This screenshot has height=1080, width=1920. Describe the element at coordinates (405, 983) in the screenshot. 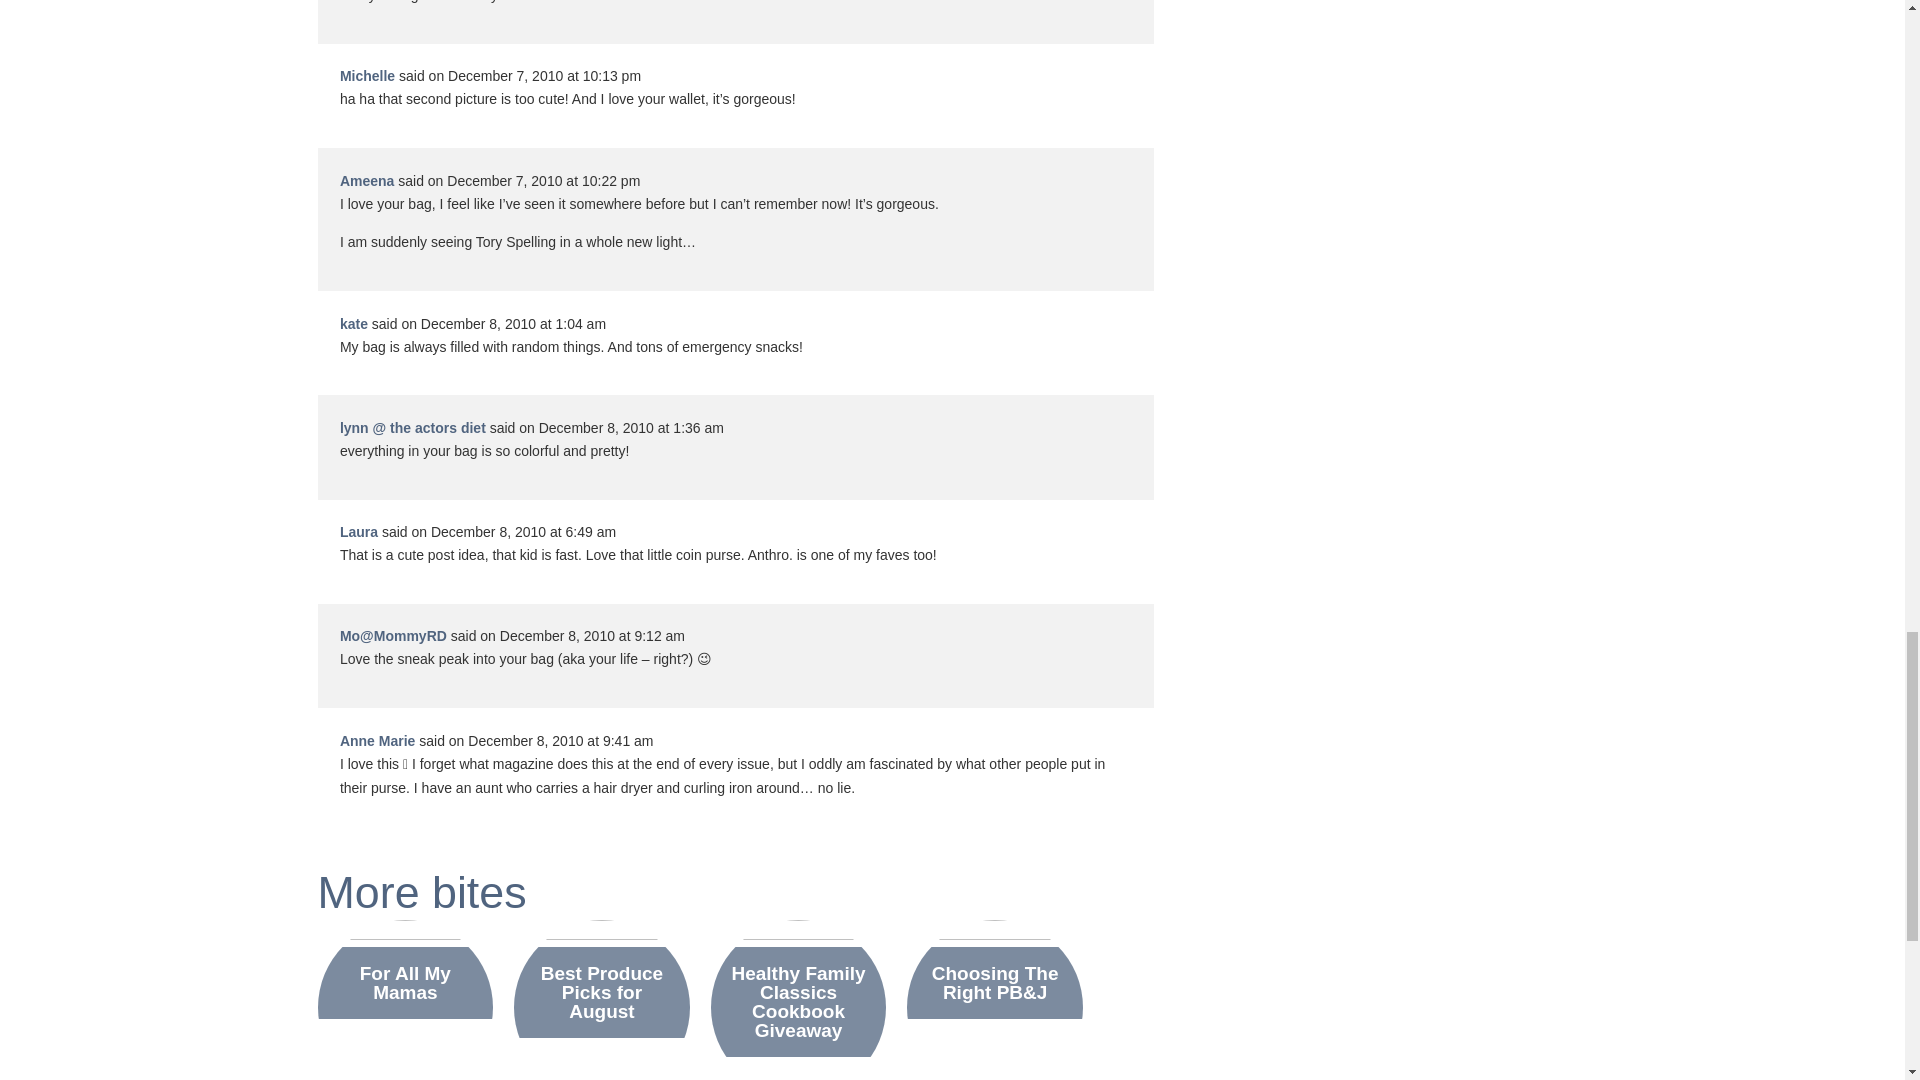

I see `For All My Mamas` at that location.